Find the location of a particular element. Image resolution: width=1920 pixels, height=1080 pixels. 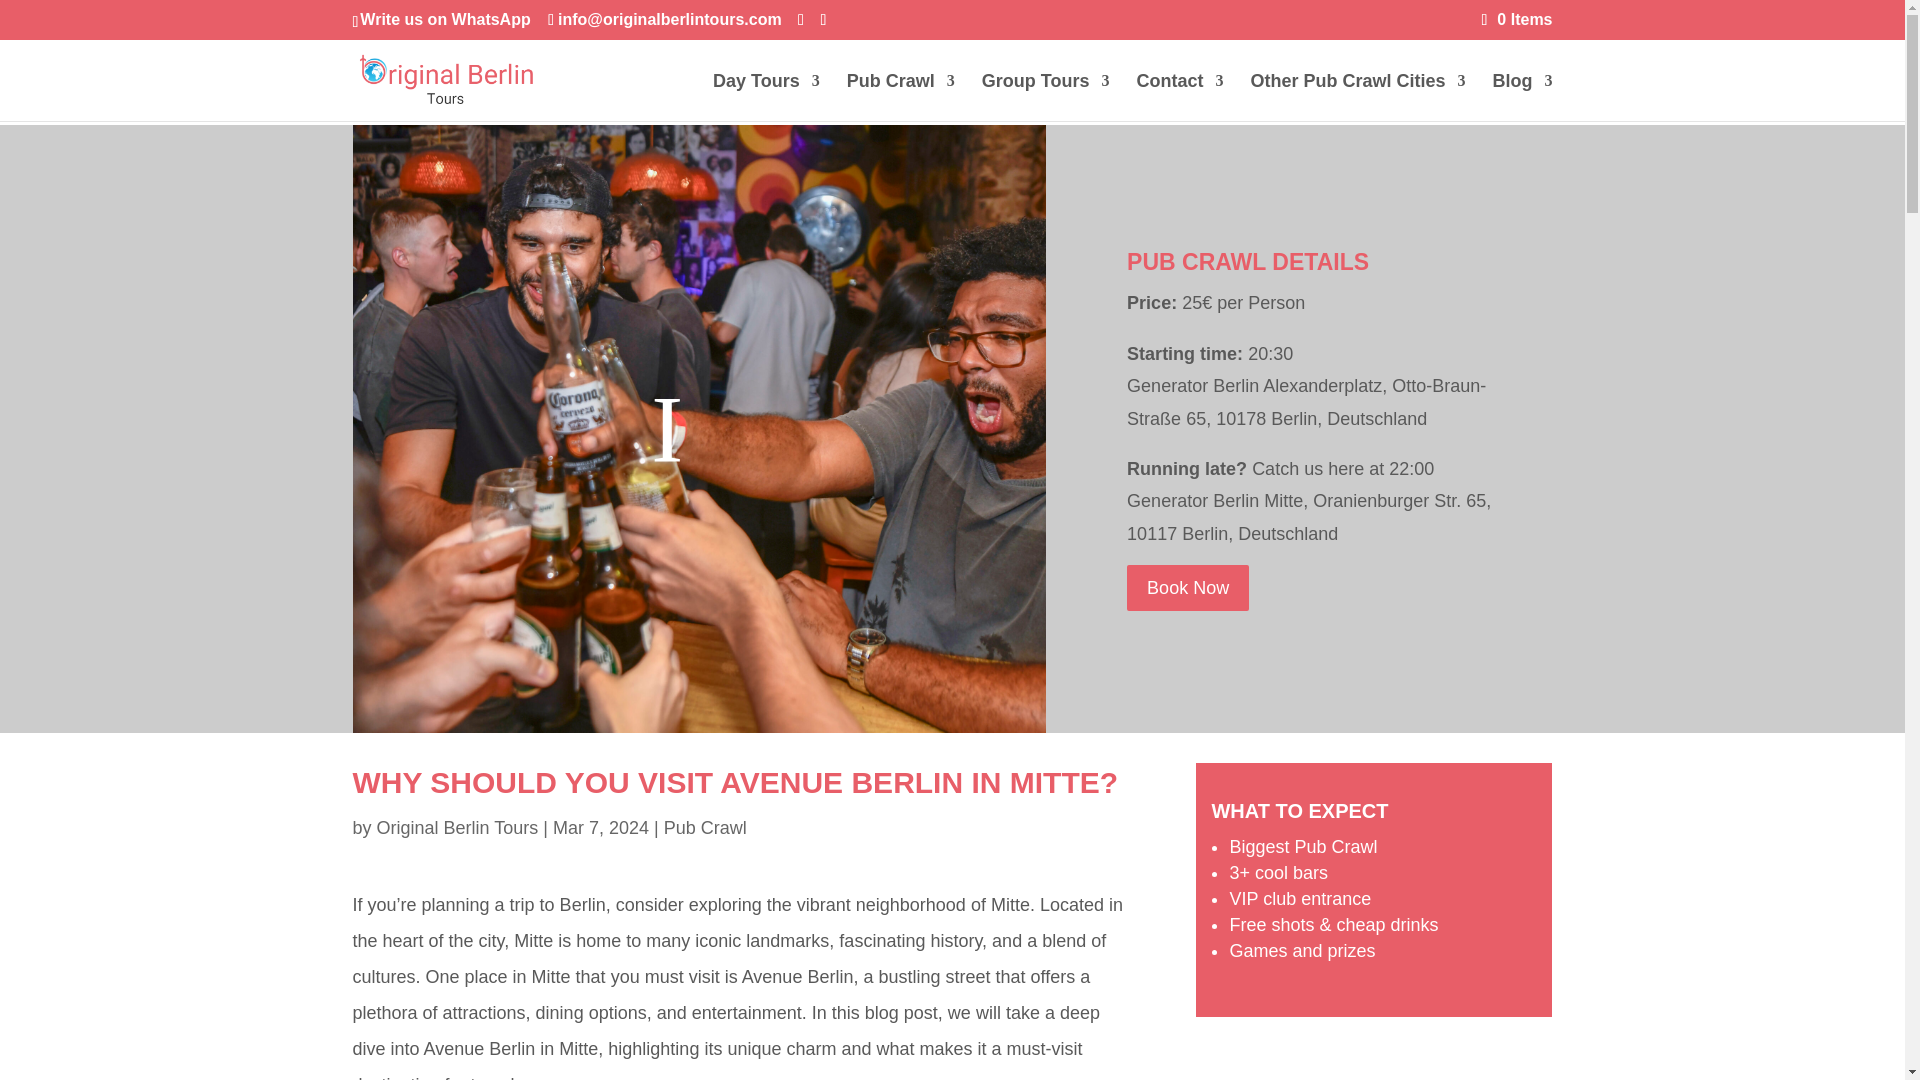

0 Items is located at coordinates (1518, 19).